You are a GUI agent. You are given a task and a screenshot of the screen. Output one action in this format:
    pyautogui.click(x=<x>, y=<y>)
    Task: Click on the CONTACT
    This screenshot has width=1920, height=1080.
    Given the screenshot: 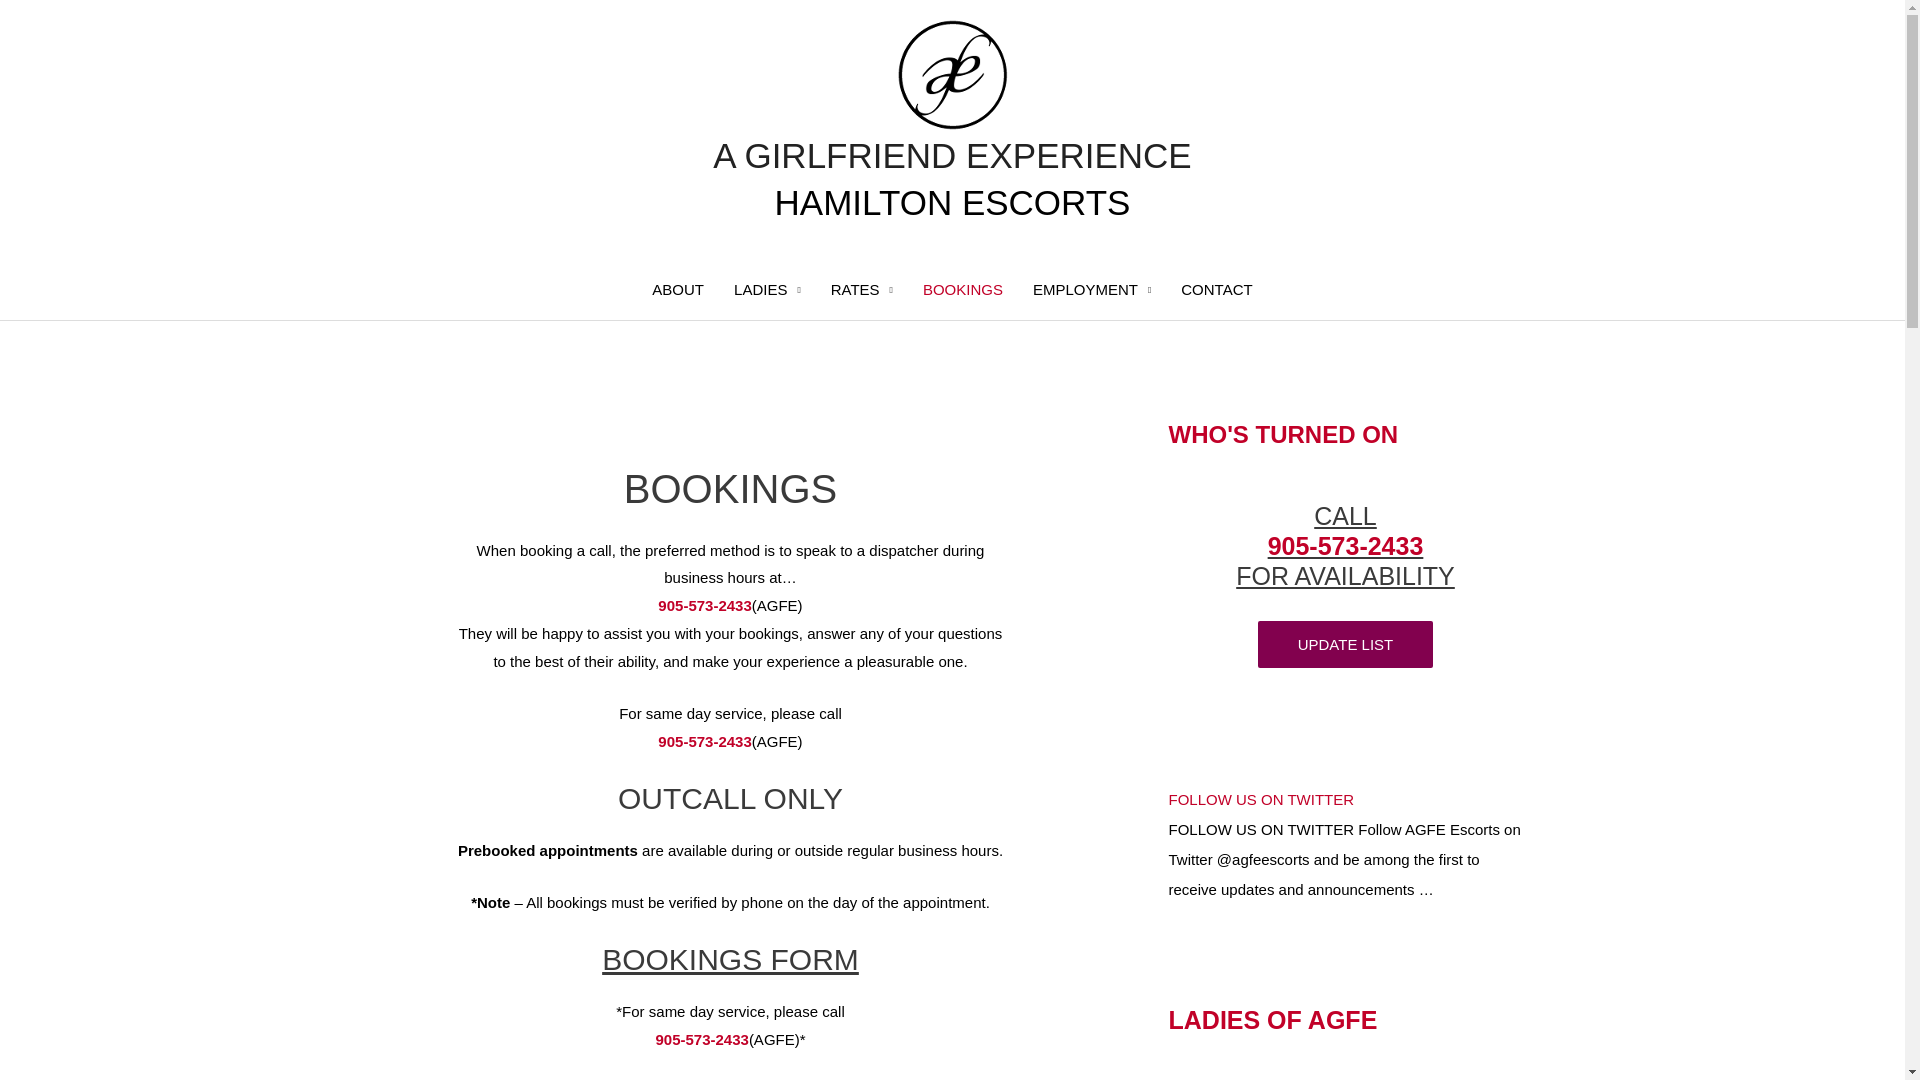 What is the action you would take?
    pyautogui.click(x=1216, y=290)
    